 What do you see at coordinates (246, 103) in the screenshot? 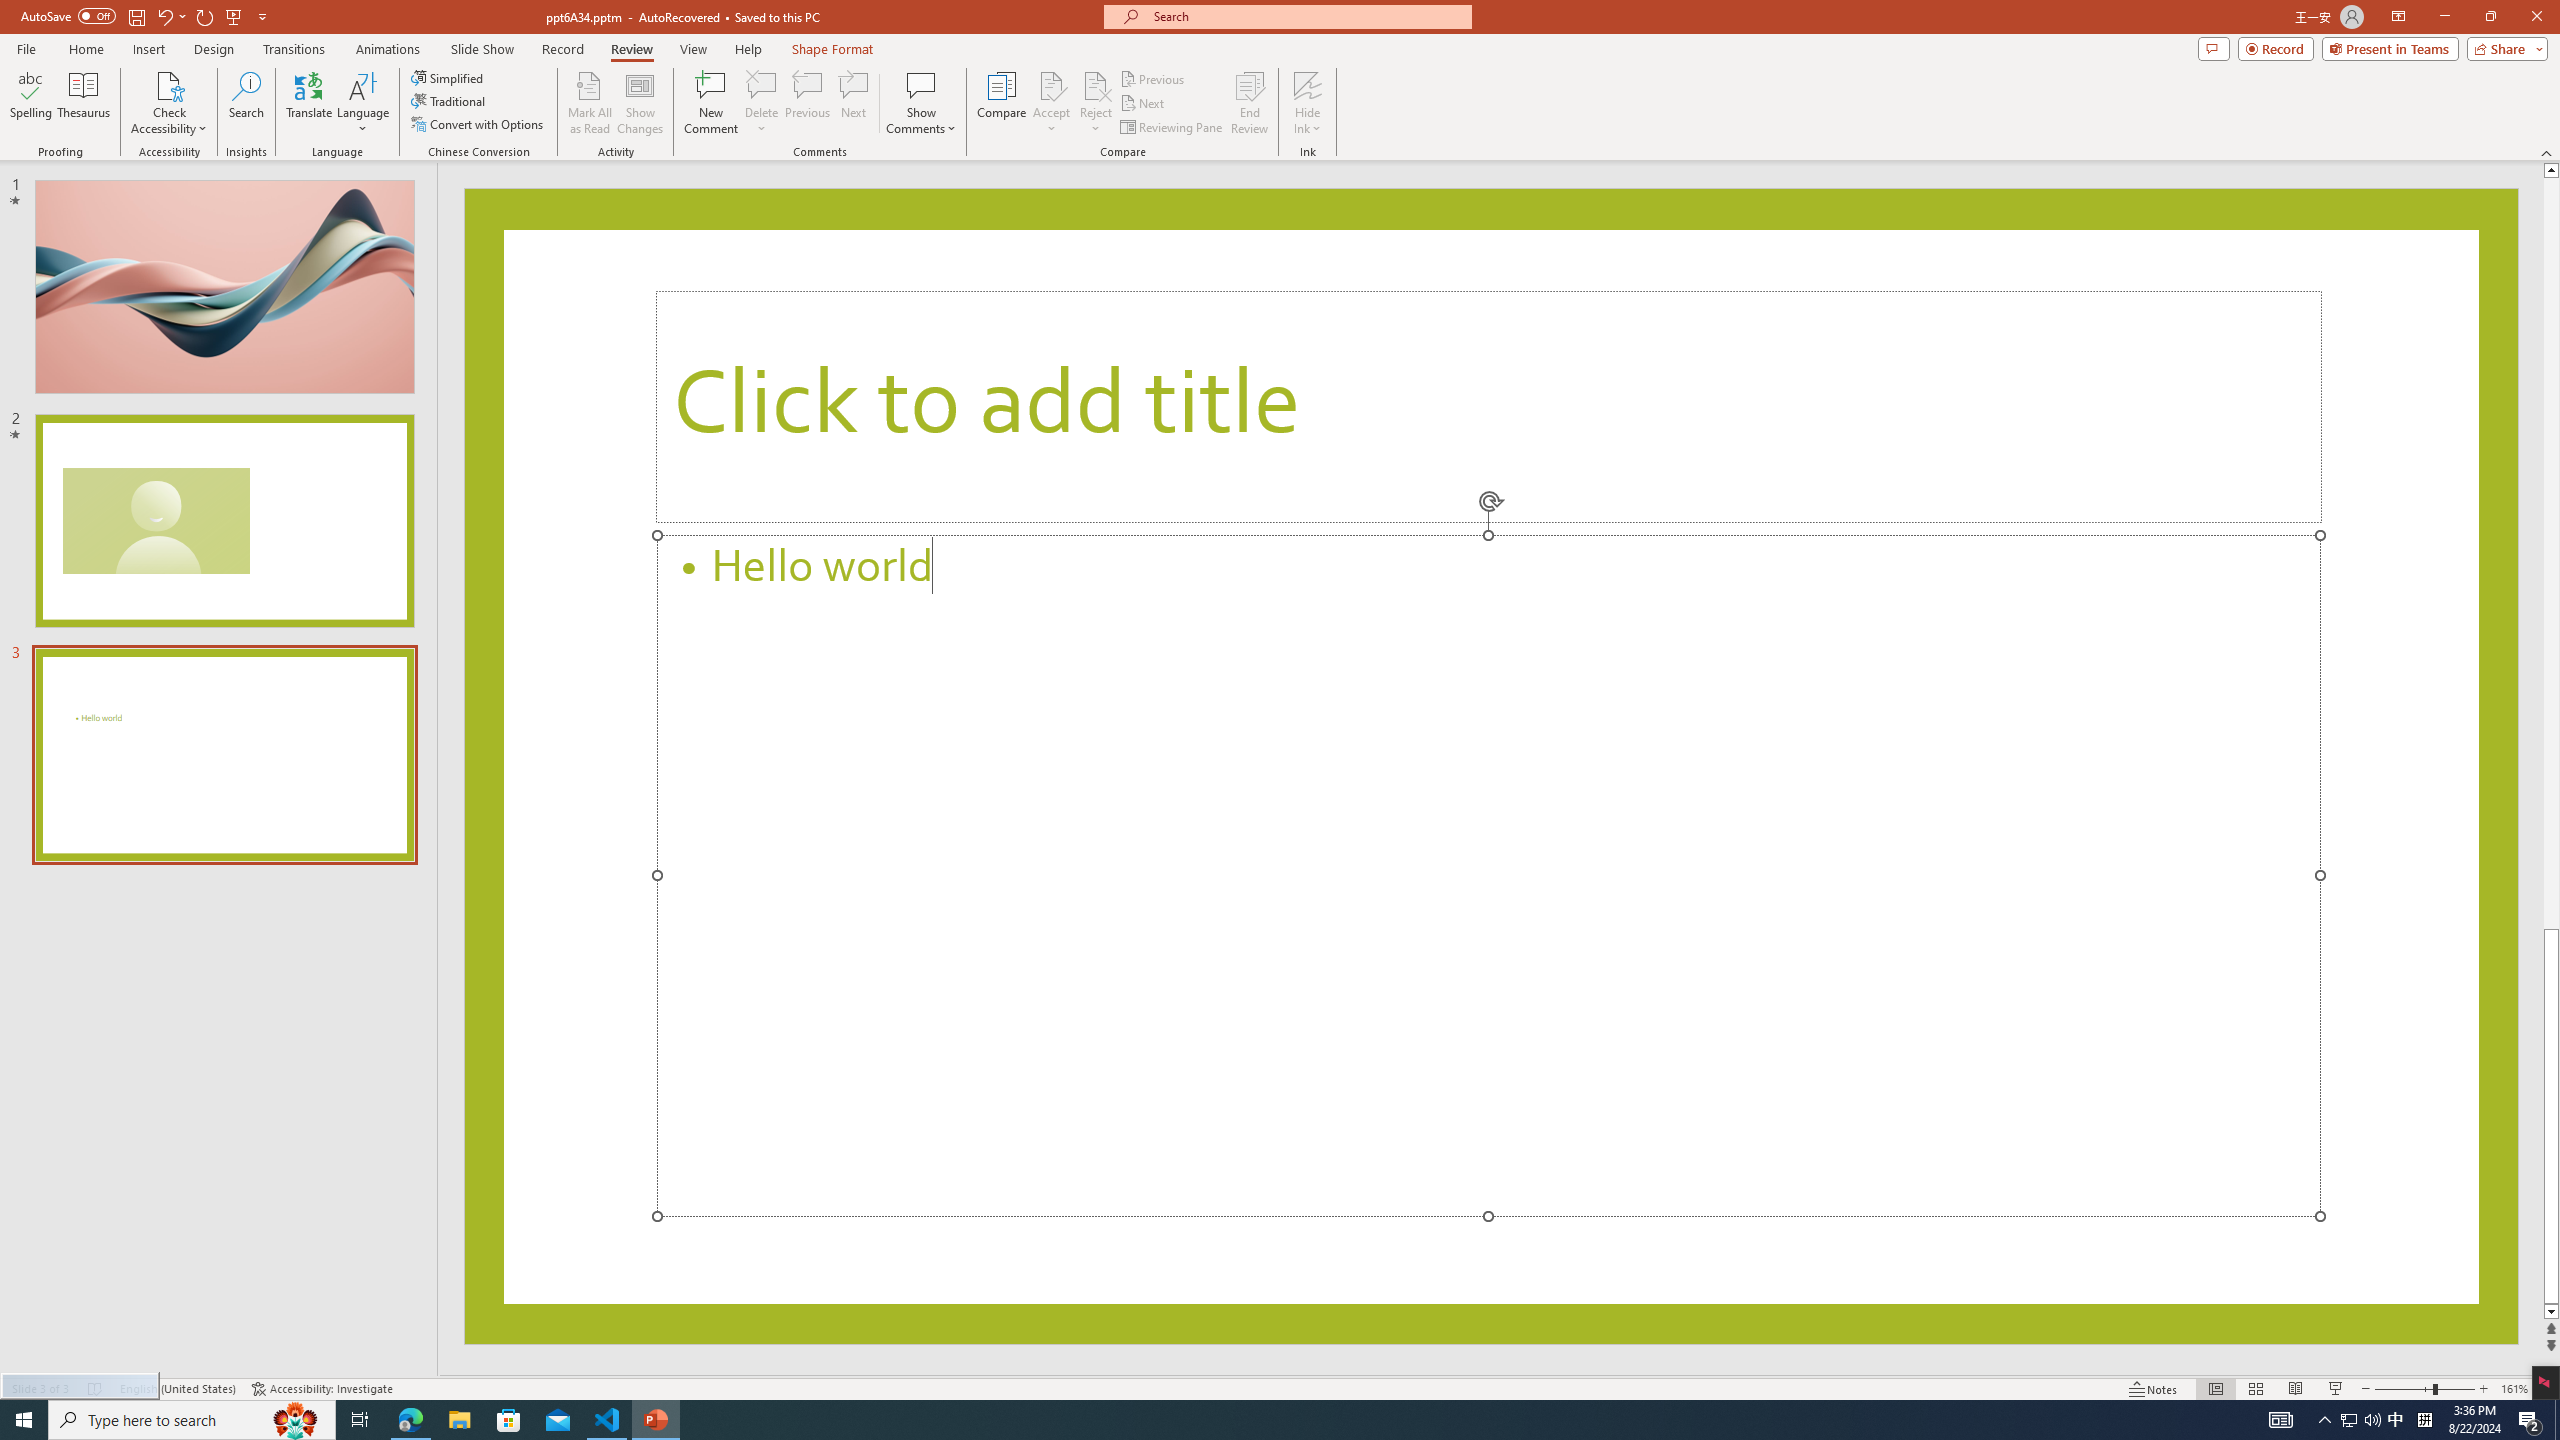
I see `Search` at bounding box center [246, 103].